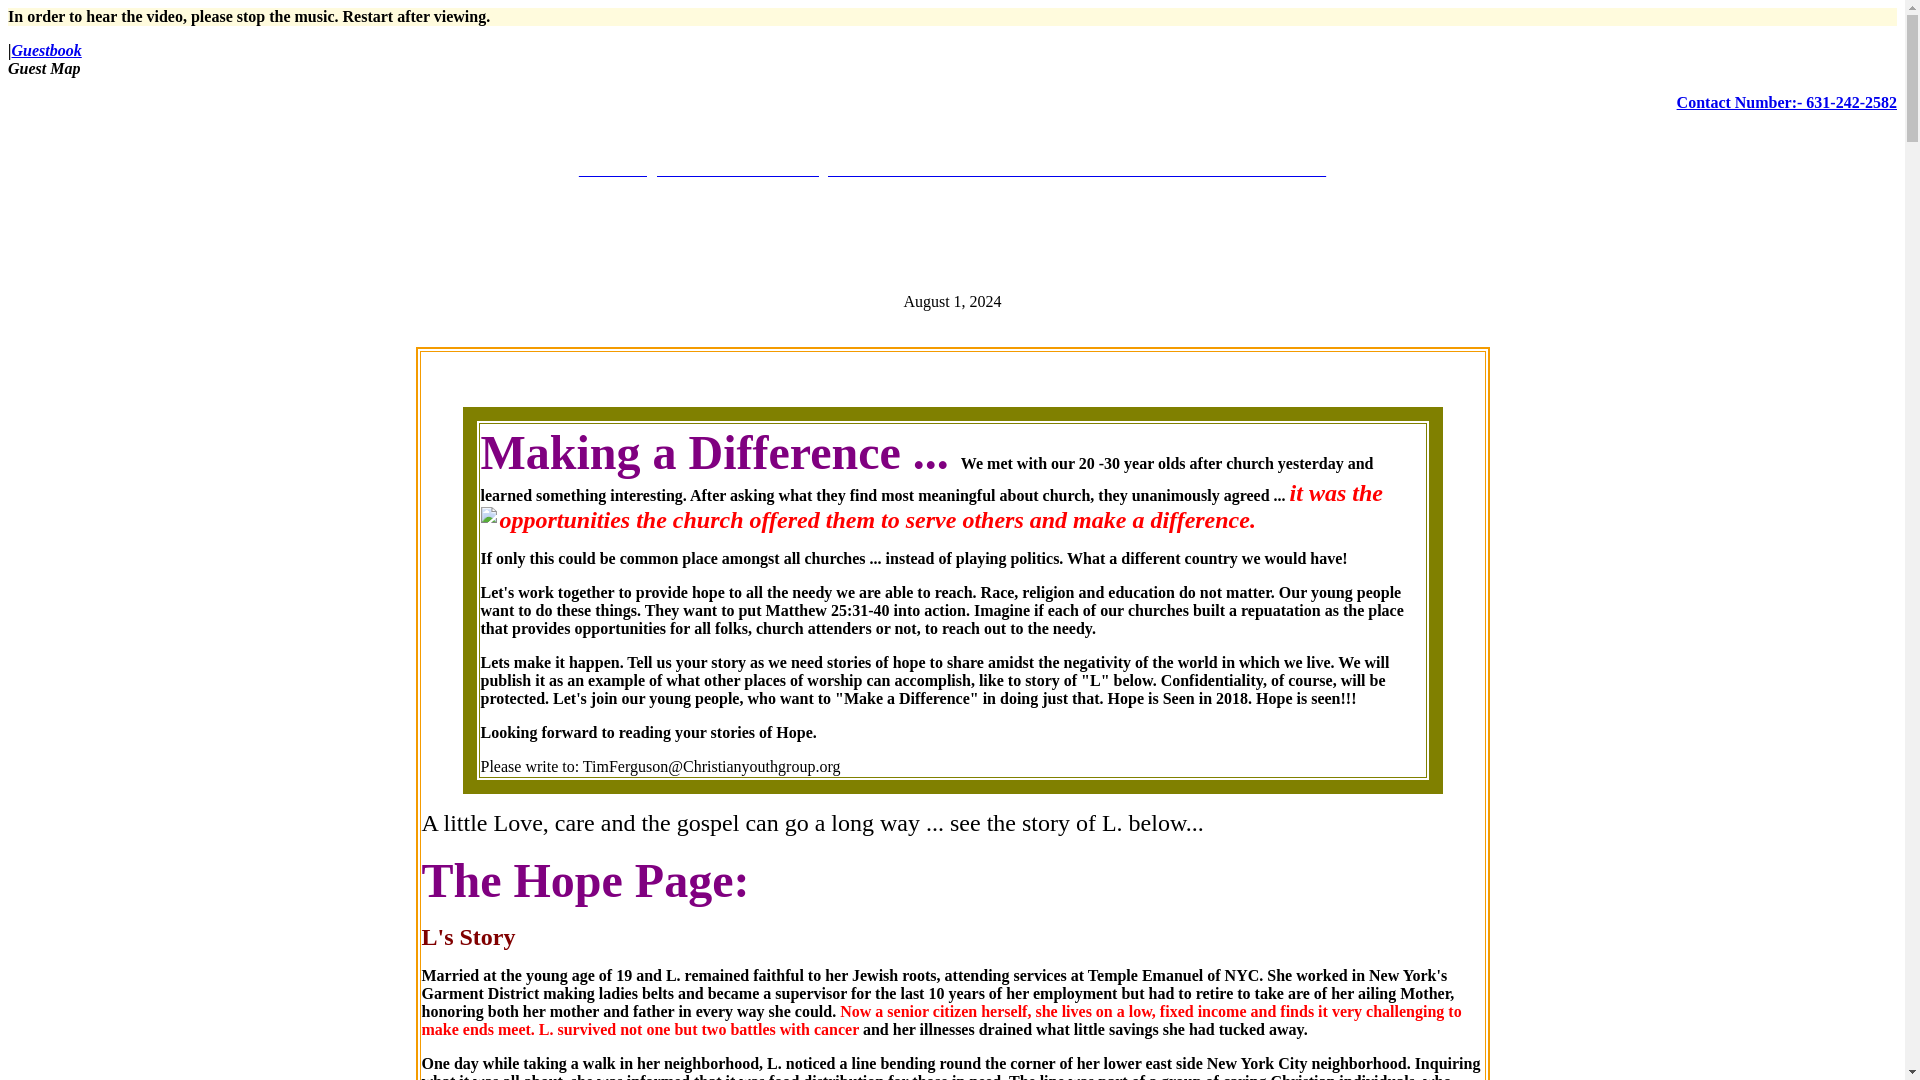 This screenshot has height=1080, width=1920. Describe the element at coordinates (44, 68) in the screenshot. I see `Guest Map` at that location.